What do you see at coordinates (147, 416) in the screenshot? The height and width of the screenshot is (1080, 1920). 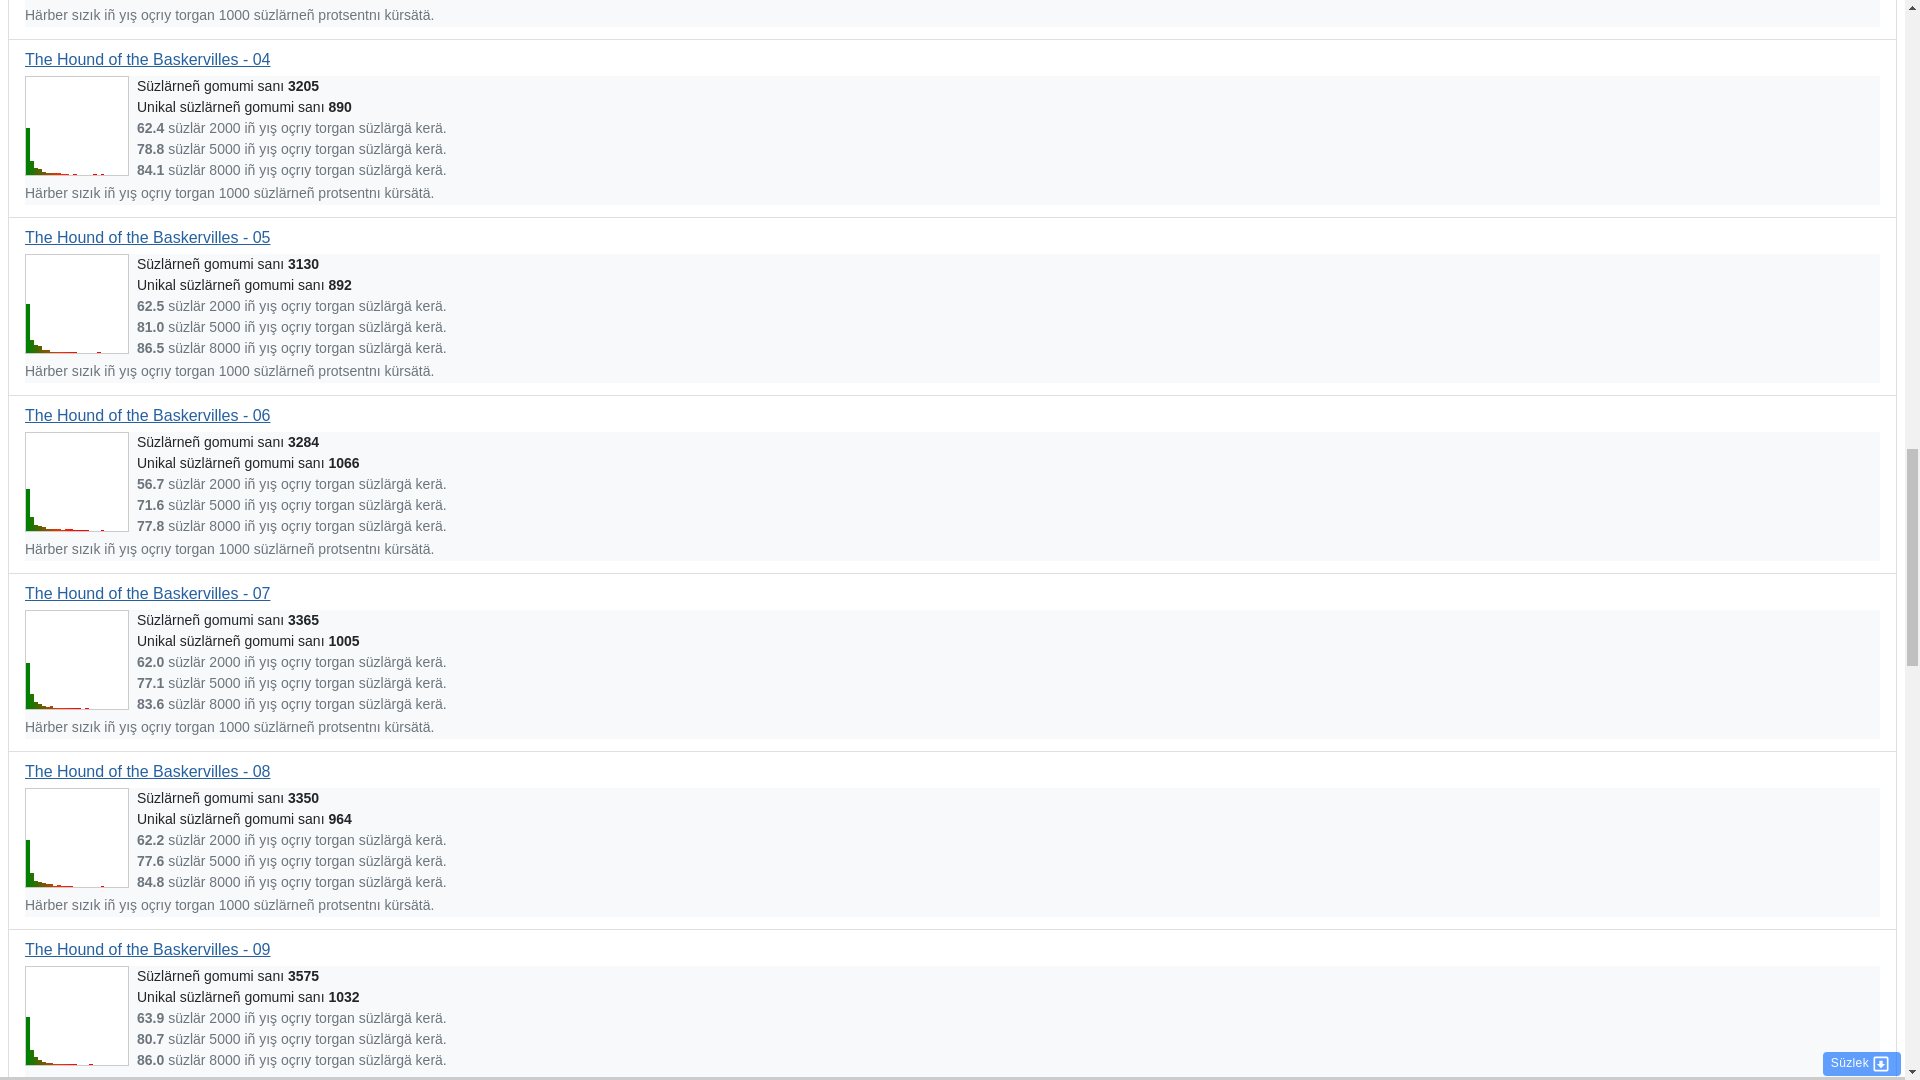 I see `The Hound of the Baskervilles - 06` at bounding box center [147, 416].